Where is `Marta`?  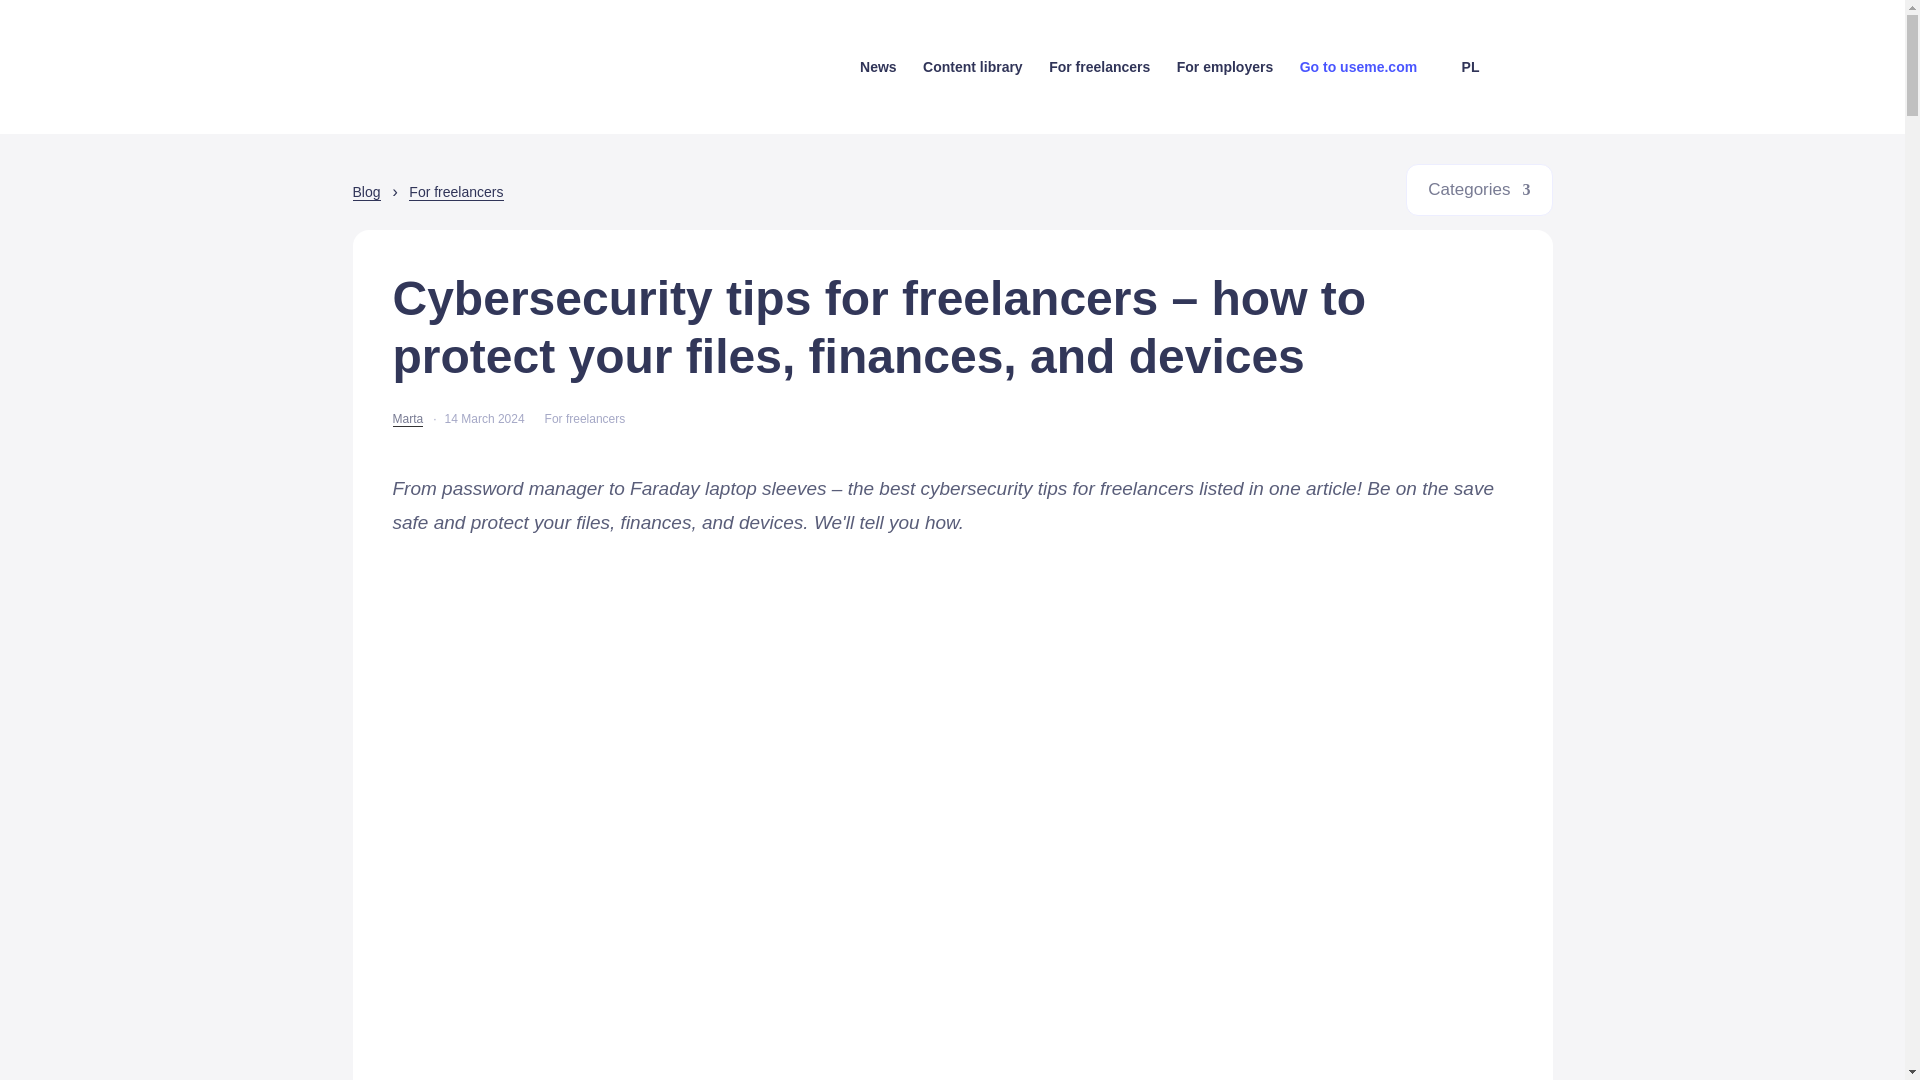 Marta is located at coordinates (406, 418).